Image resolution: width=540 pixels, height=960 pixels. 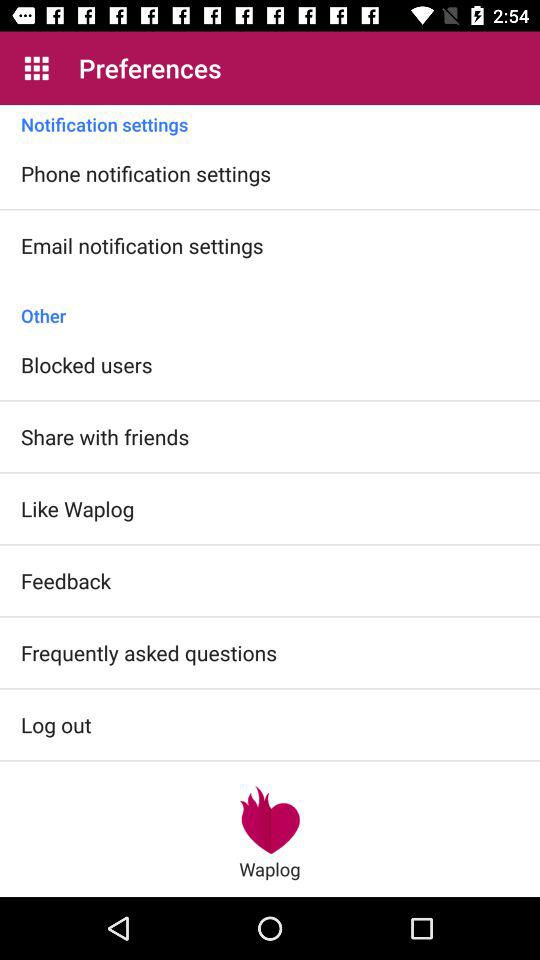 What do you see at coordinates (78, 508) in the screenshot?
I see `jump until the like waplog icon` at bounding box center [78, 508].